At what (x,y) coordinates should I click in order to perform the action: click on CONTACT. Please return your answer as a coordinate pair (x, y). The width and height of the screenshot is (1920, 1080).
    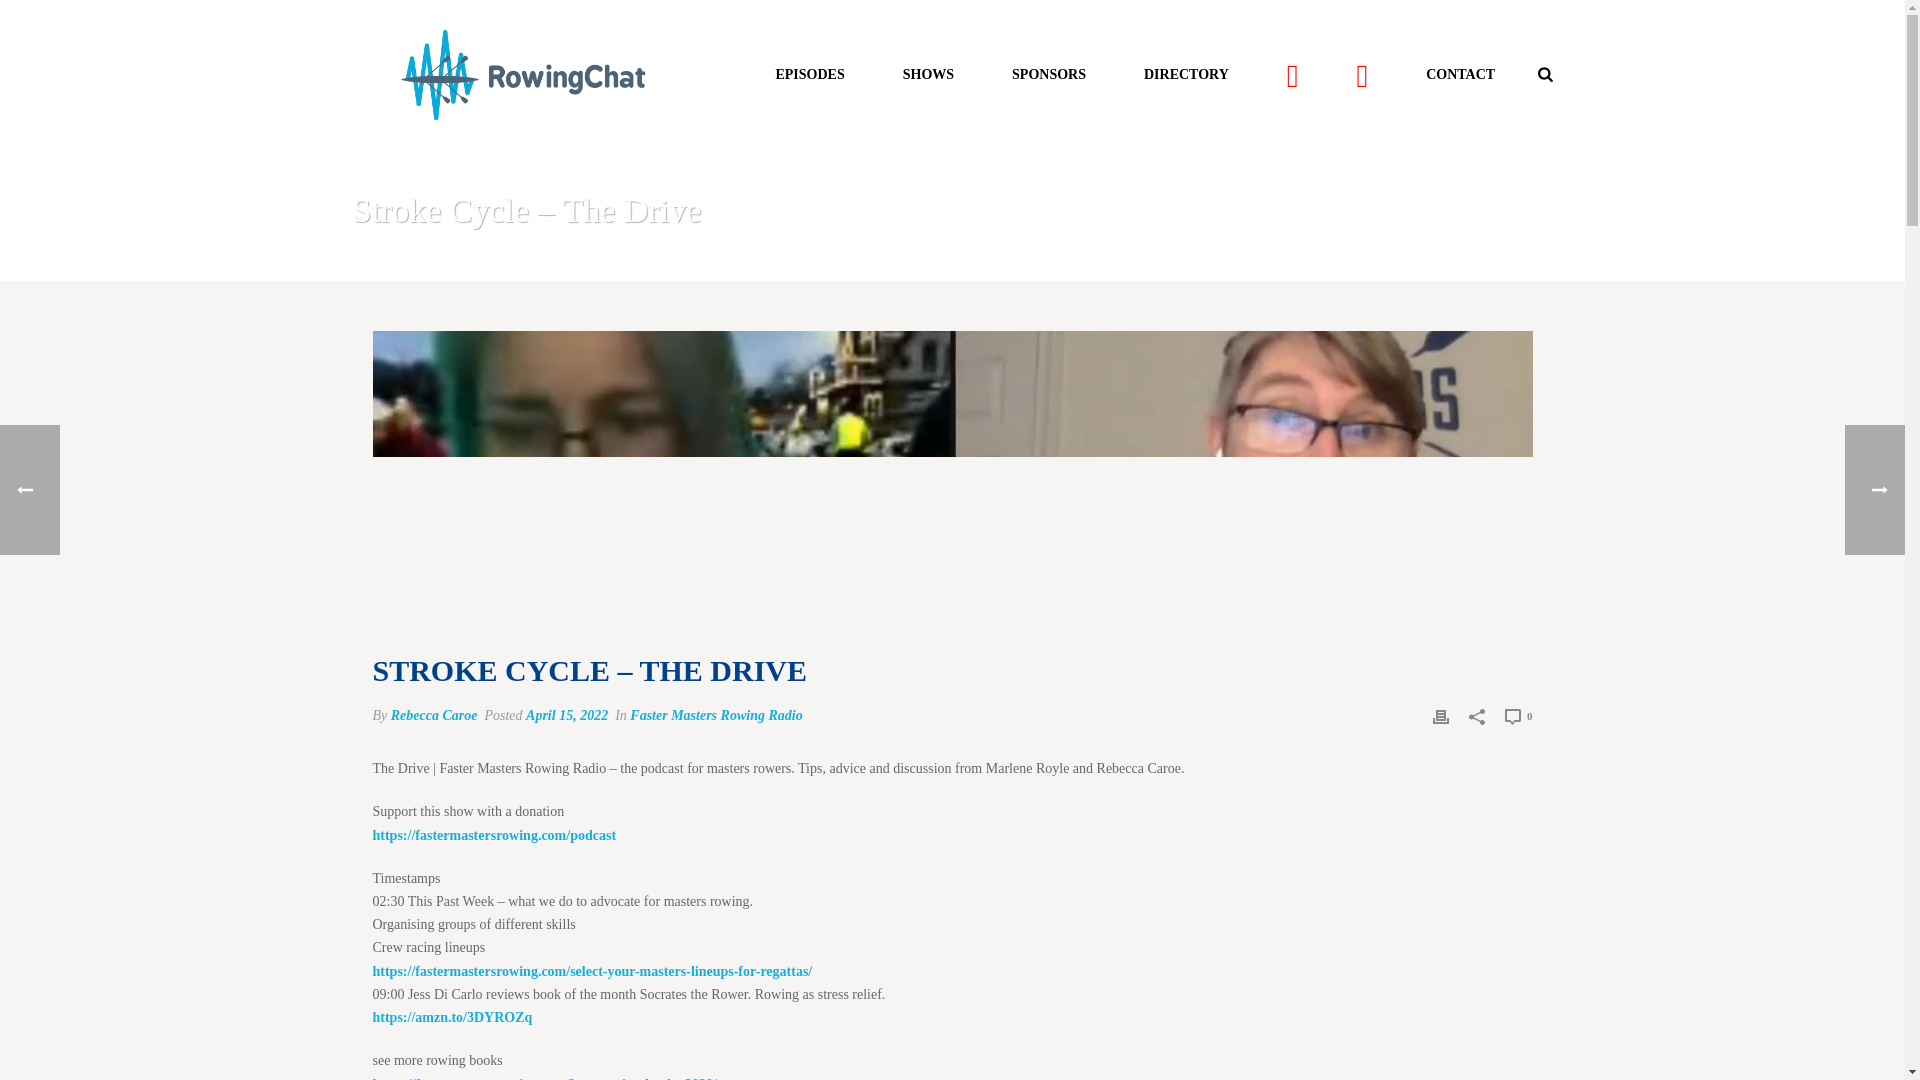
    Looking at the image, I should click on (1460, 74).